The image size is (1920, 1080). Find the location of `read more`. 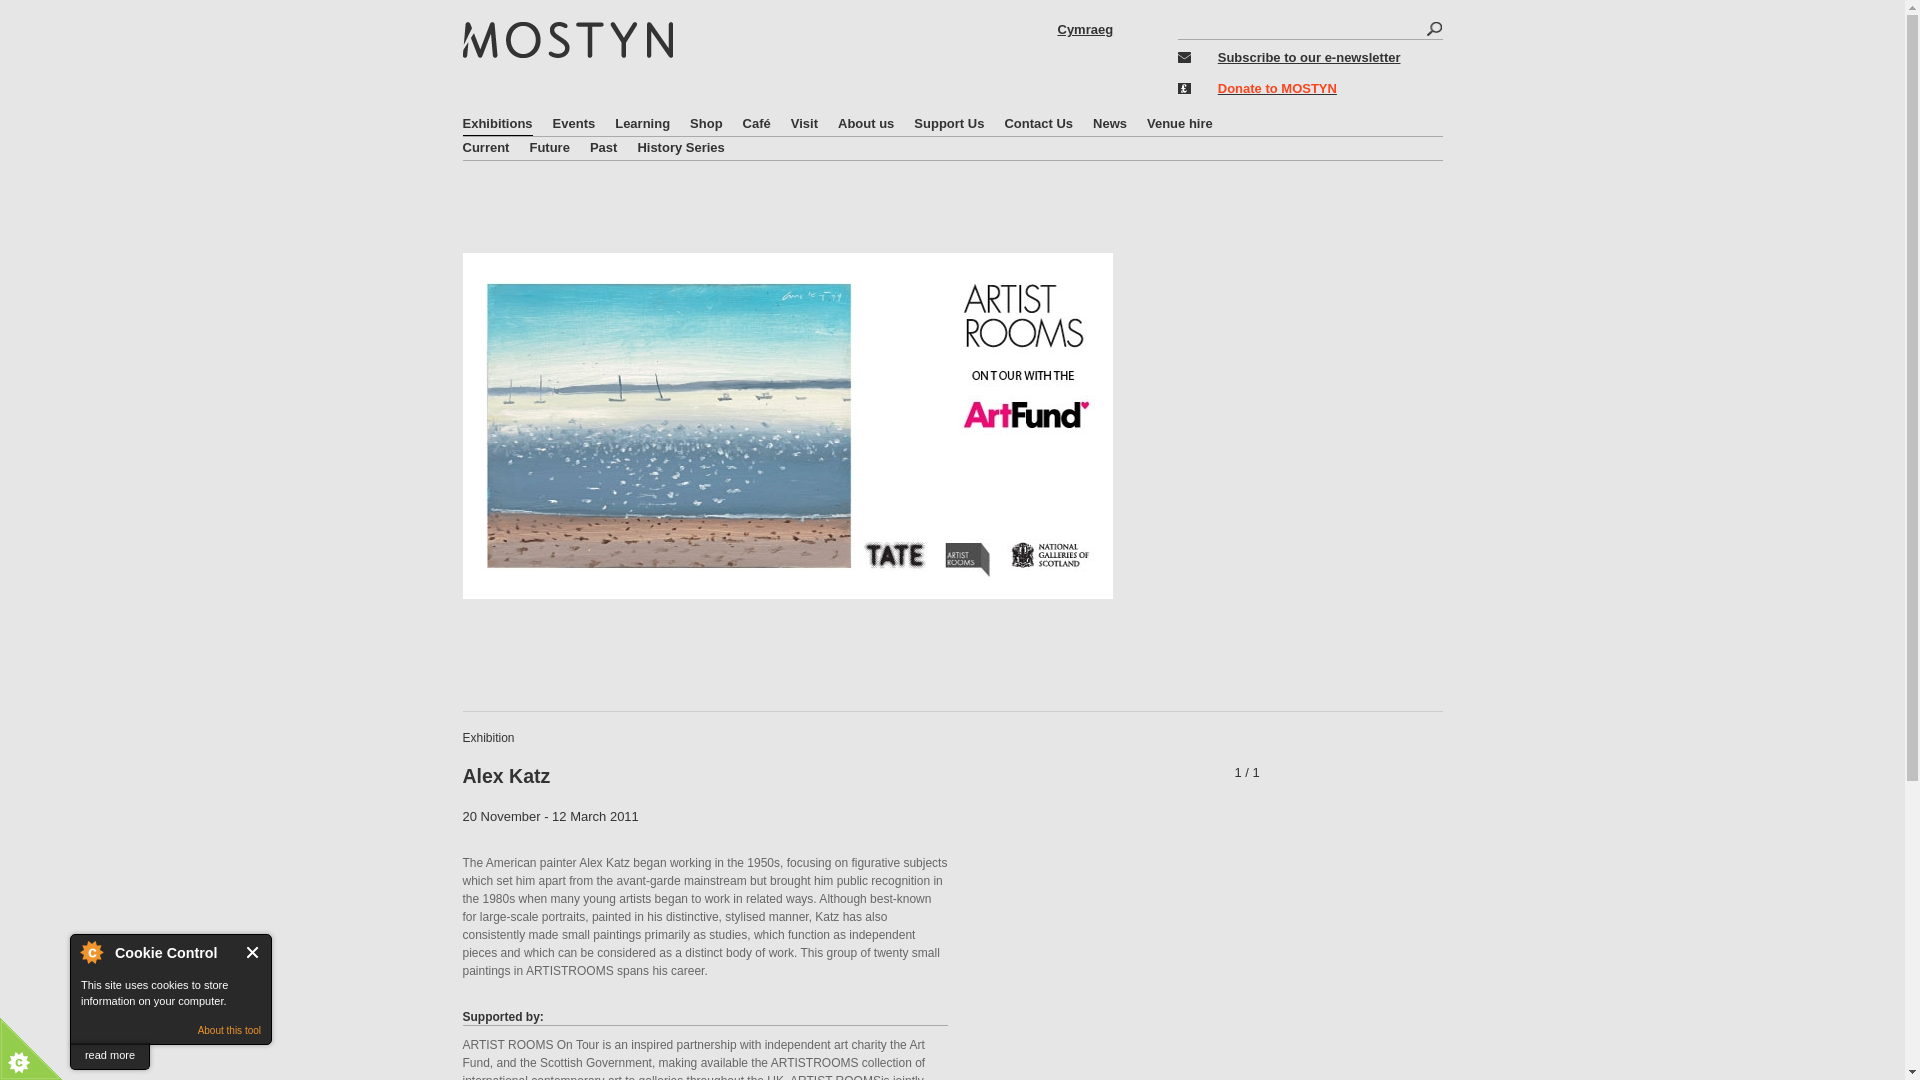

read more is located at coordinates (109, 1056).